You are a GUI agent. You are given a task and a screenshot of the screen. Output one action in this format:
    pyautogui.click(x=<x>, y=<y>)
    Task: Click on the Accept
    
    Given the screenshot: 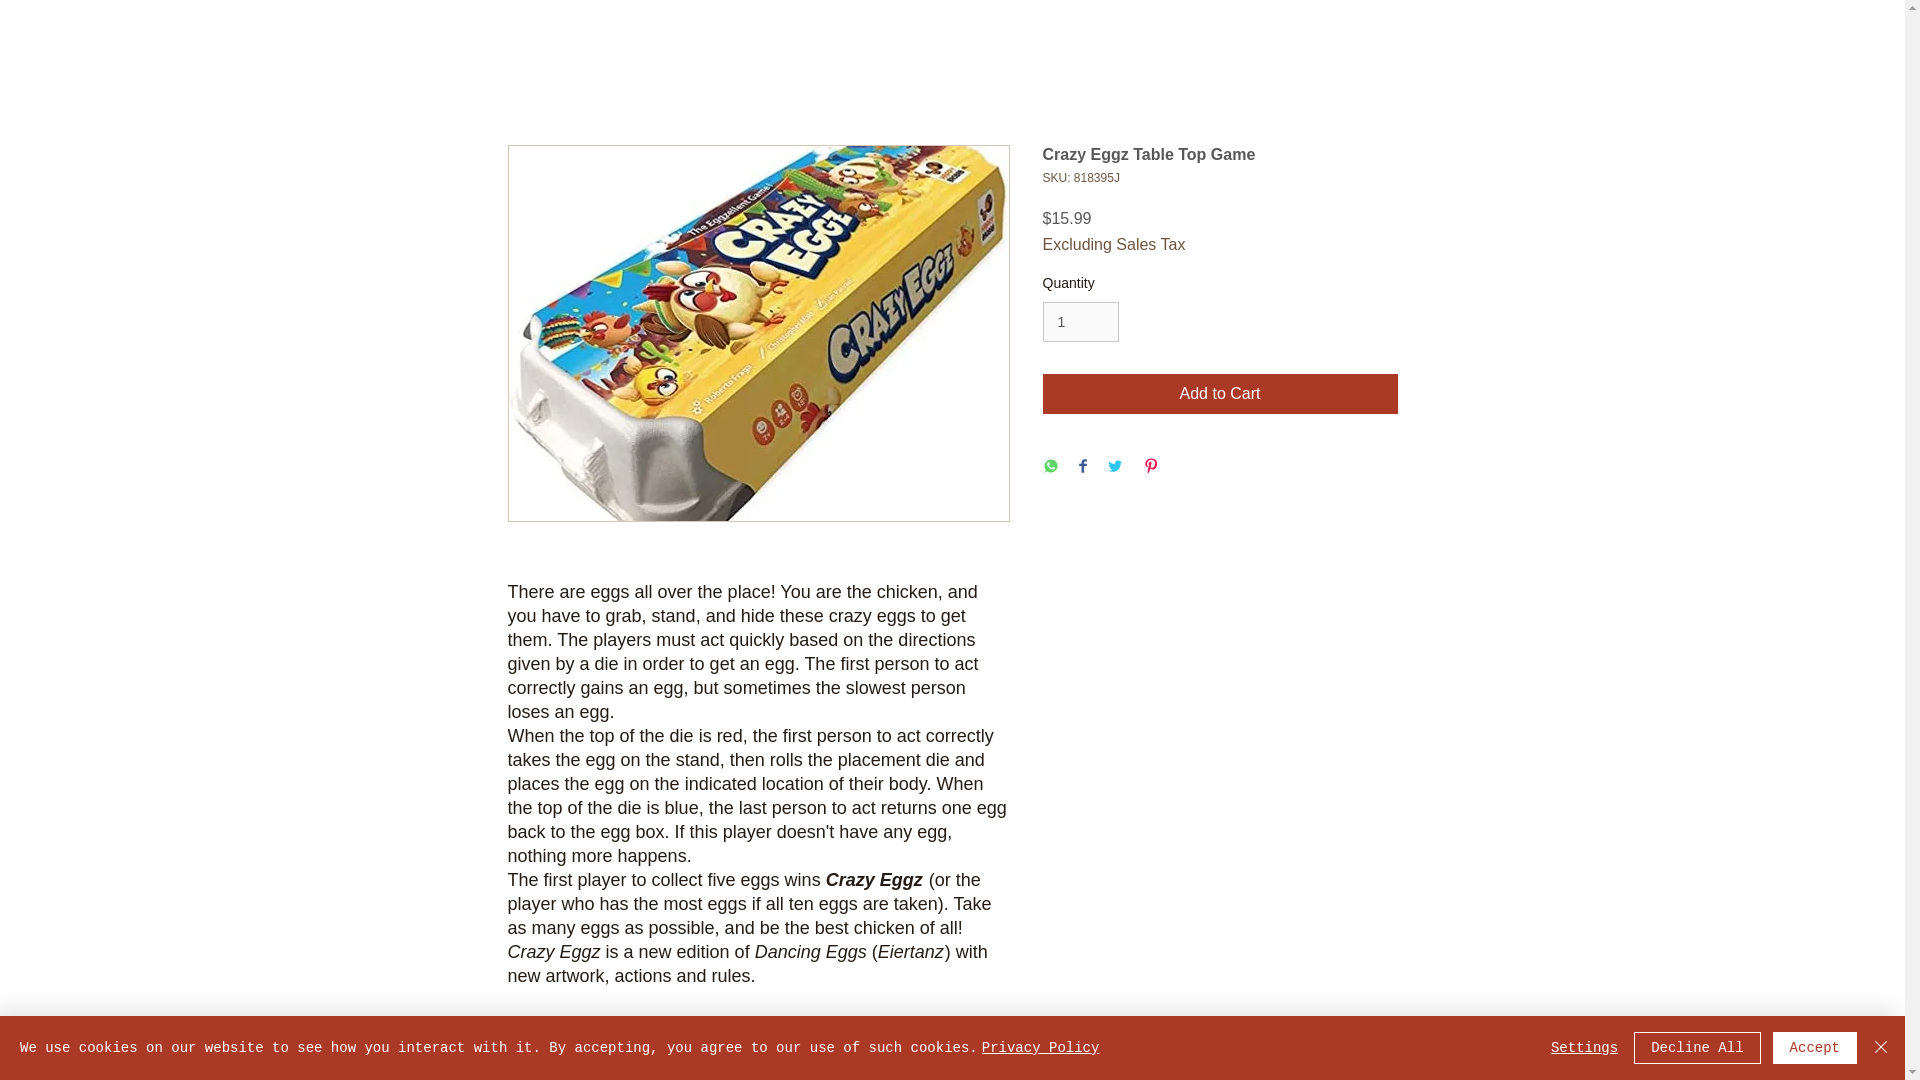 What is the action you would take?
    pyautogui.click(x=1814, y=1048)
    